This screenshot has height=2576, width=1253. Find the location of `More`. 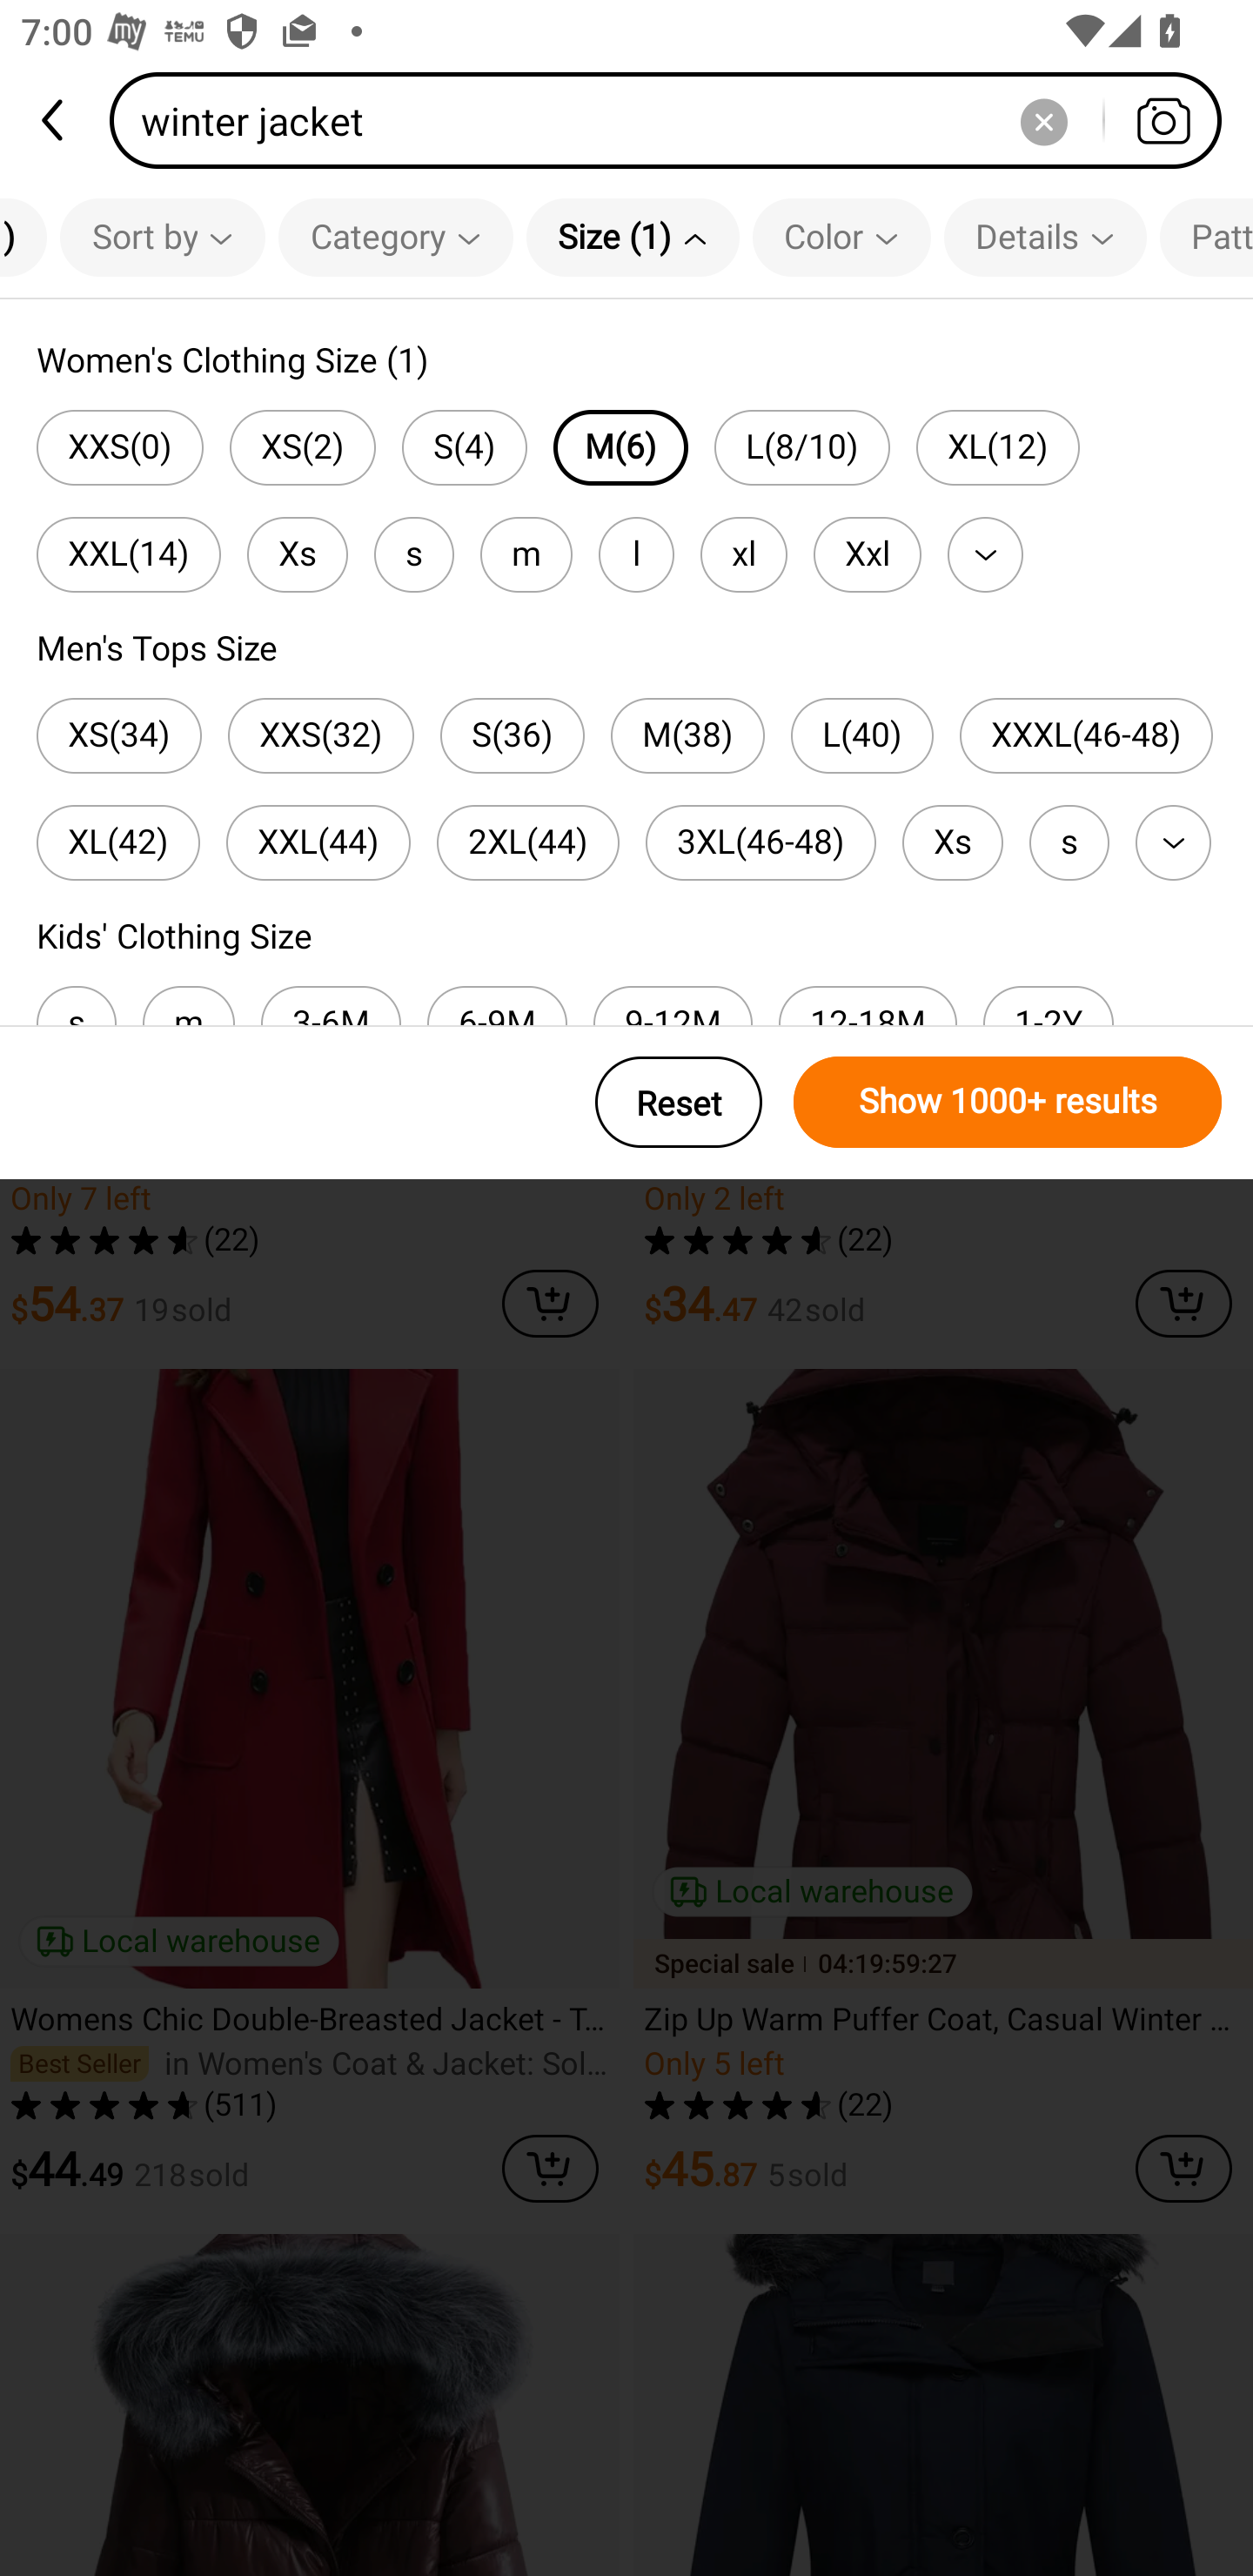

More is located at coordinates (985, 554).